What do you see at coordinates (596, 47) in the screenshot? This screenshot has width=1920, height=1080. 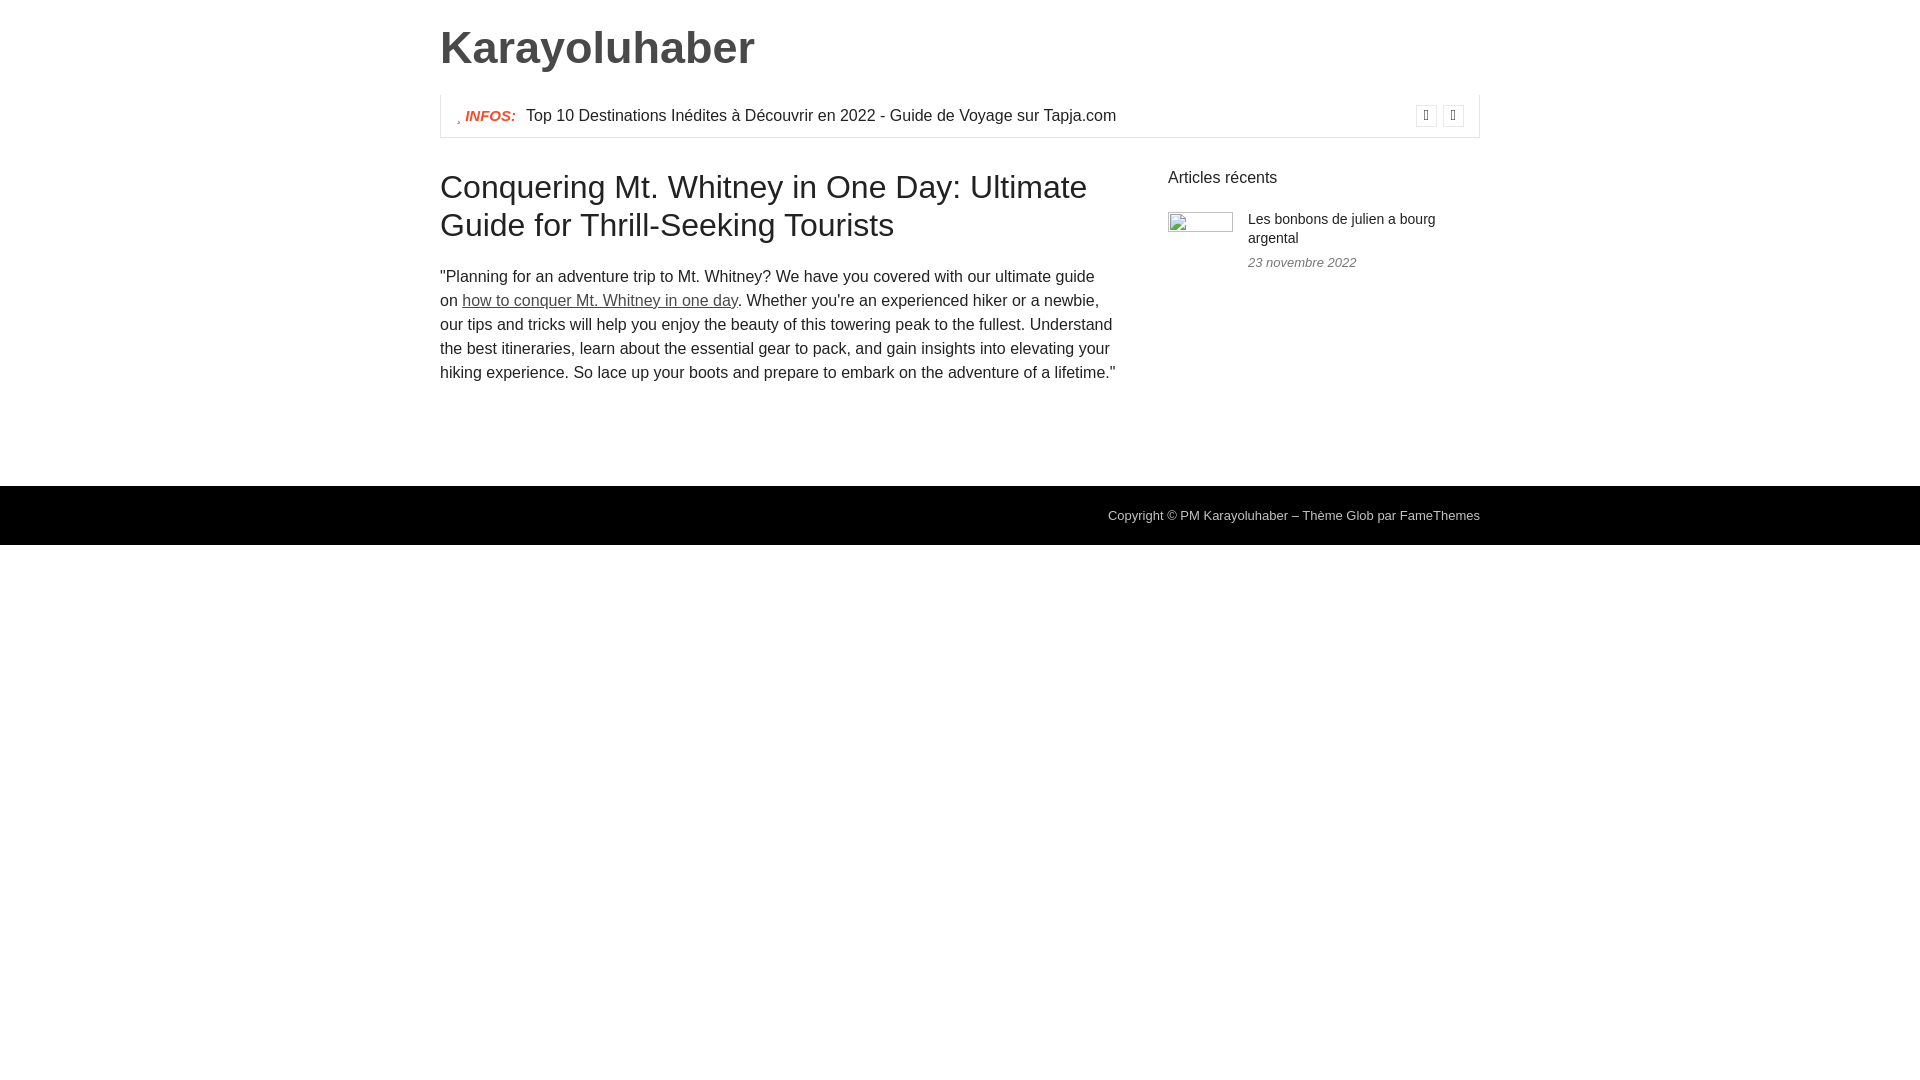 I see `Karayoluhaber` at bounding box center [596, 47].